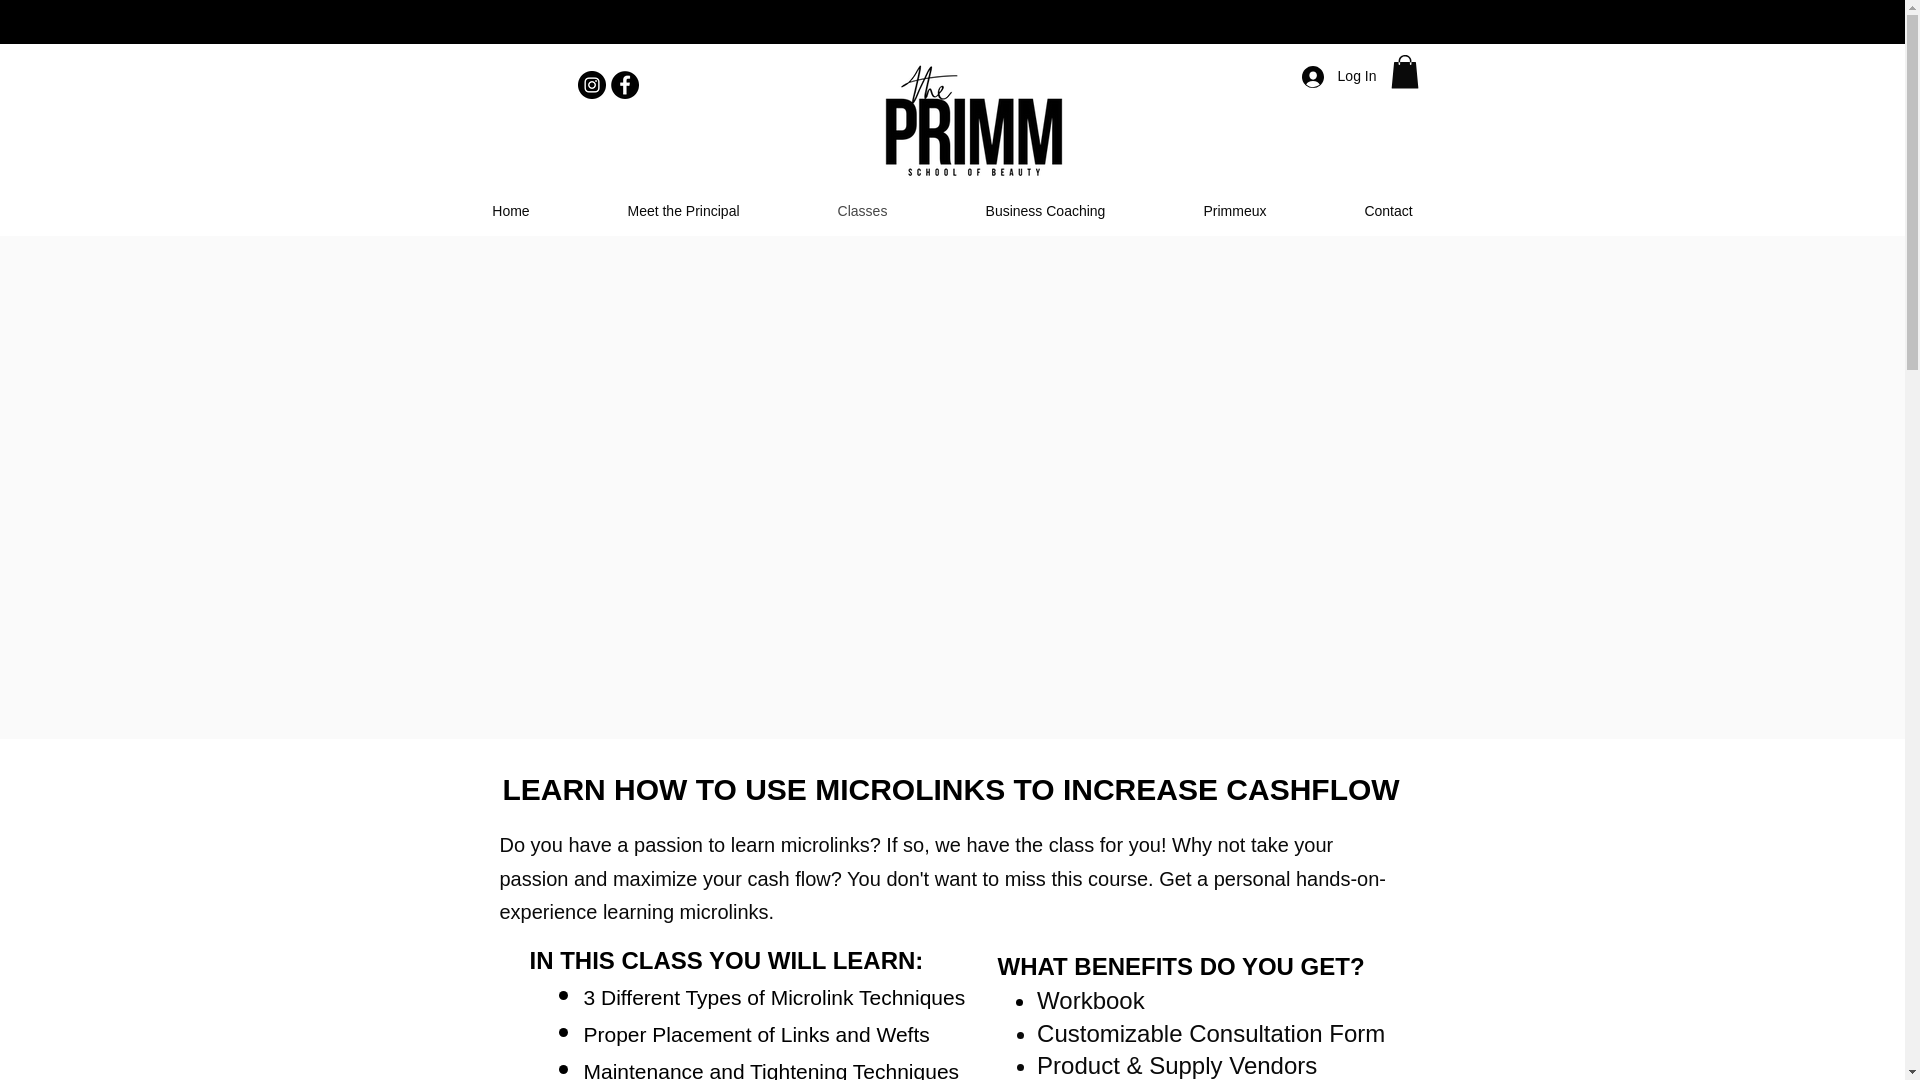 This screenshot has height=1080, width=1920. I want to click on Classes, so click(862, 210).